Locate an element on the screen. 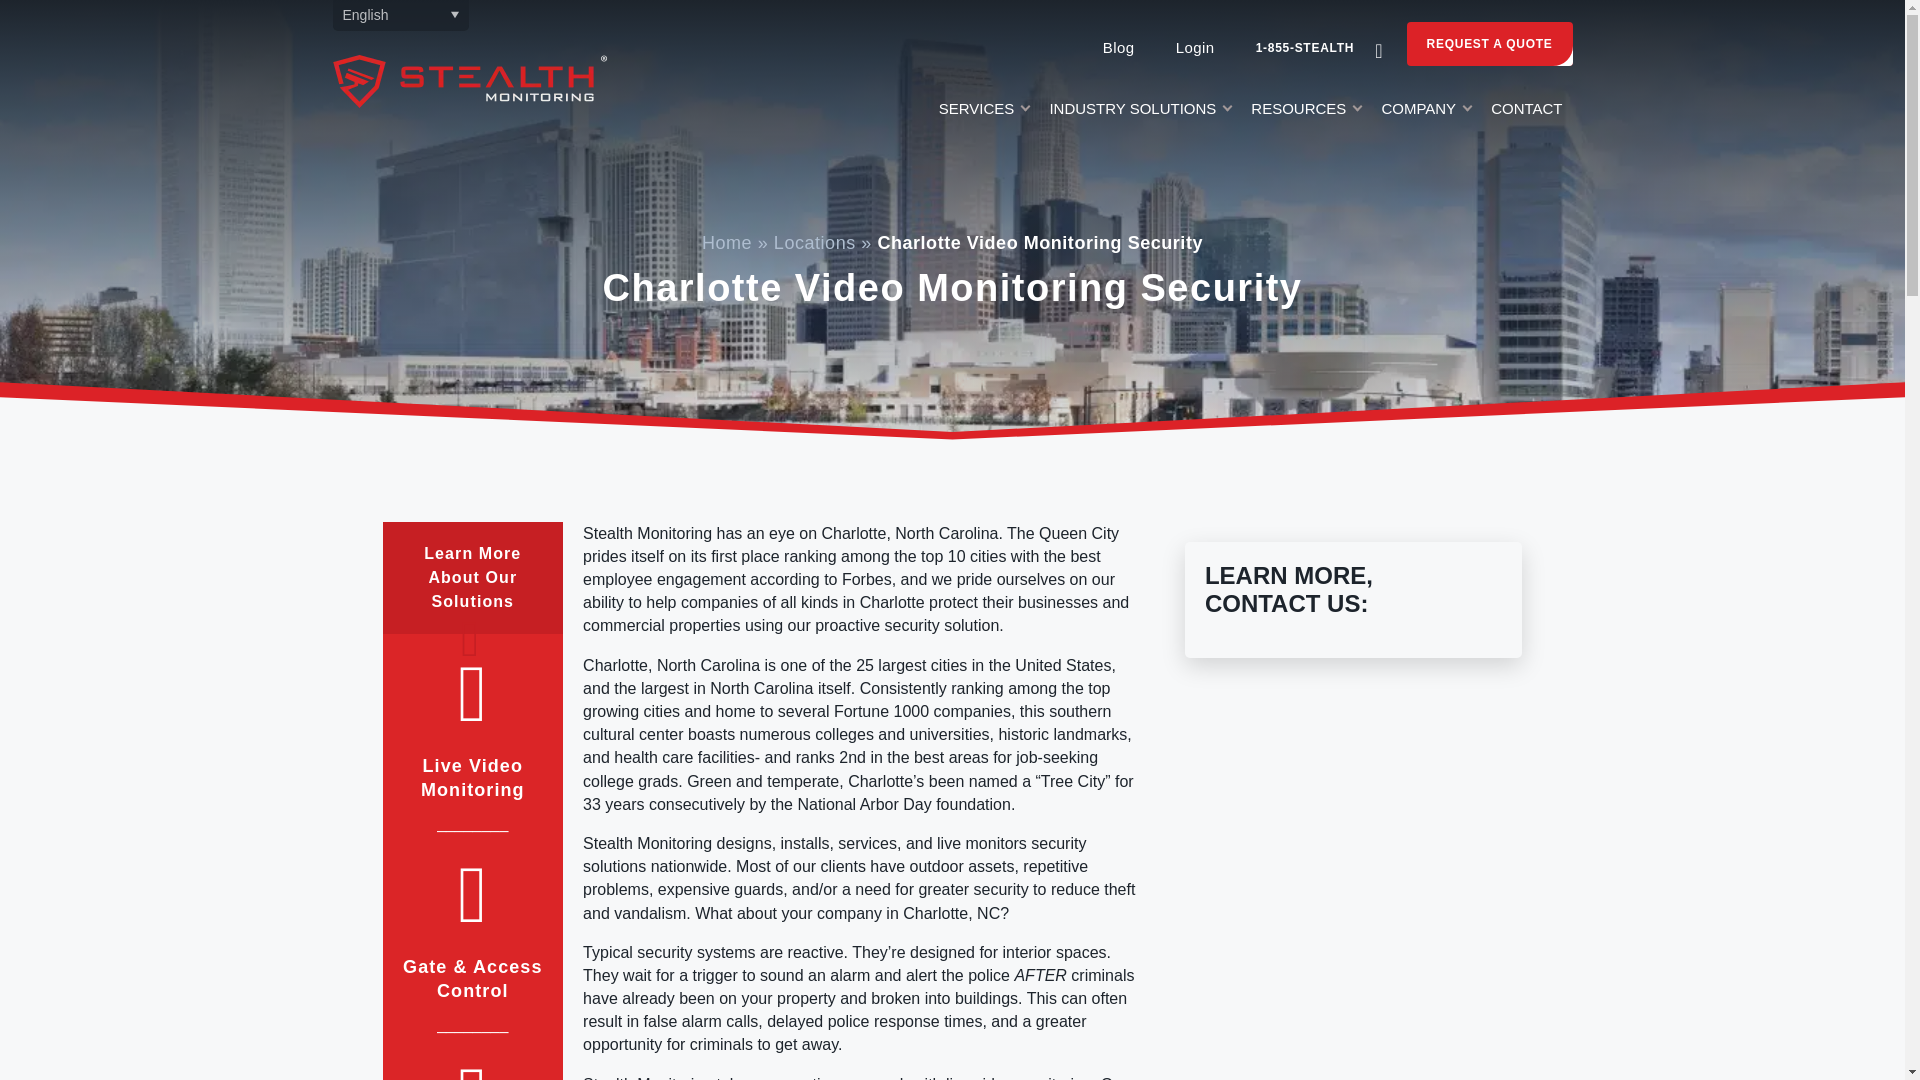 This screenshot has height=1080, width=1920. Login is located at coordinates (1194, 48).